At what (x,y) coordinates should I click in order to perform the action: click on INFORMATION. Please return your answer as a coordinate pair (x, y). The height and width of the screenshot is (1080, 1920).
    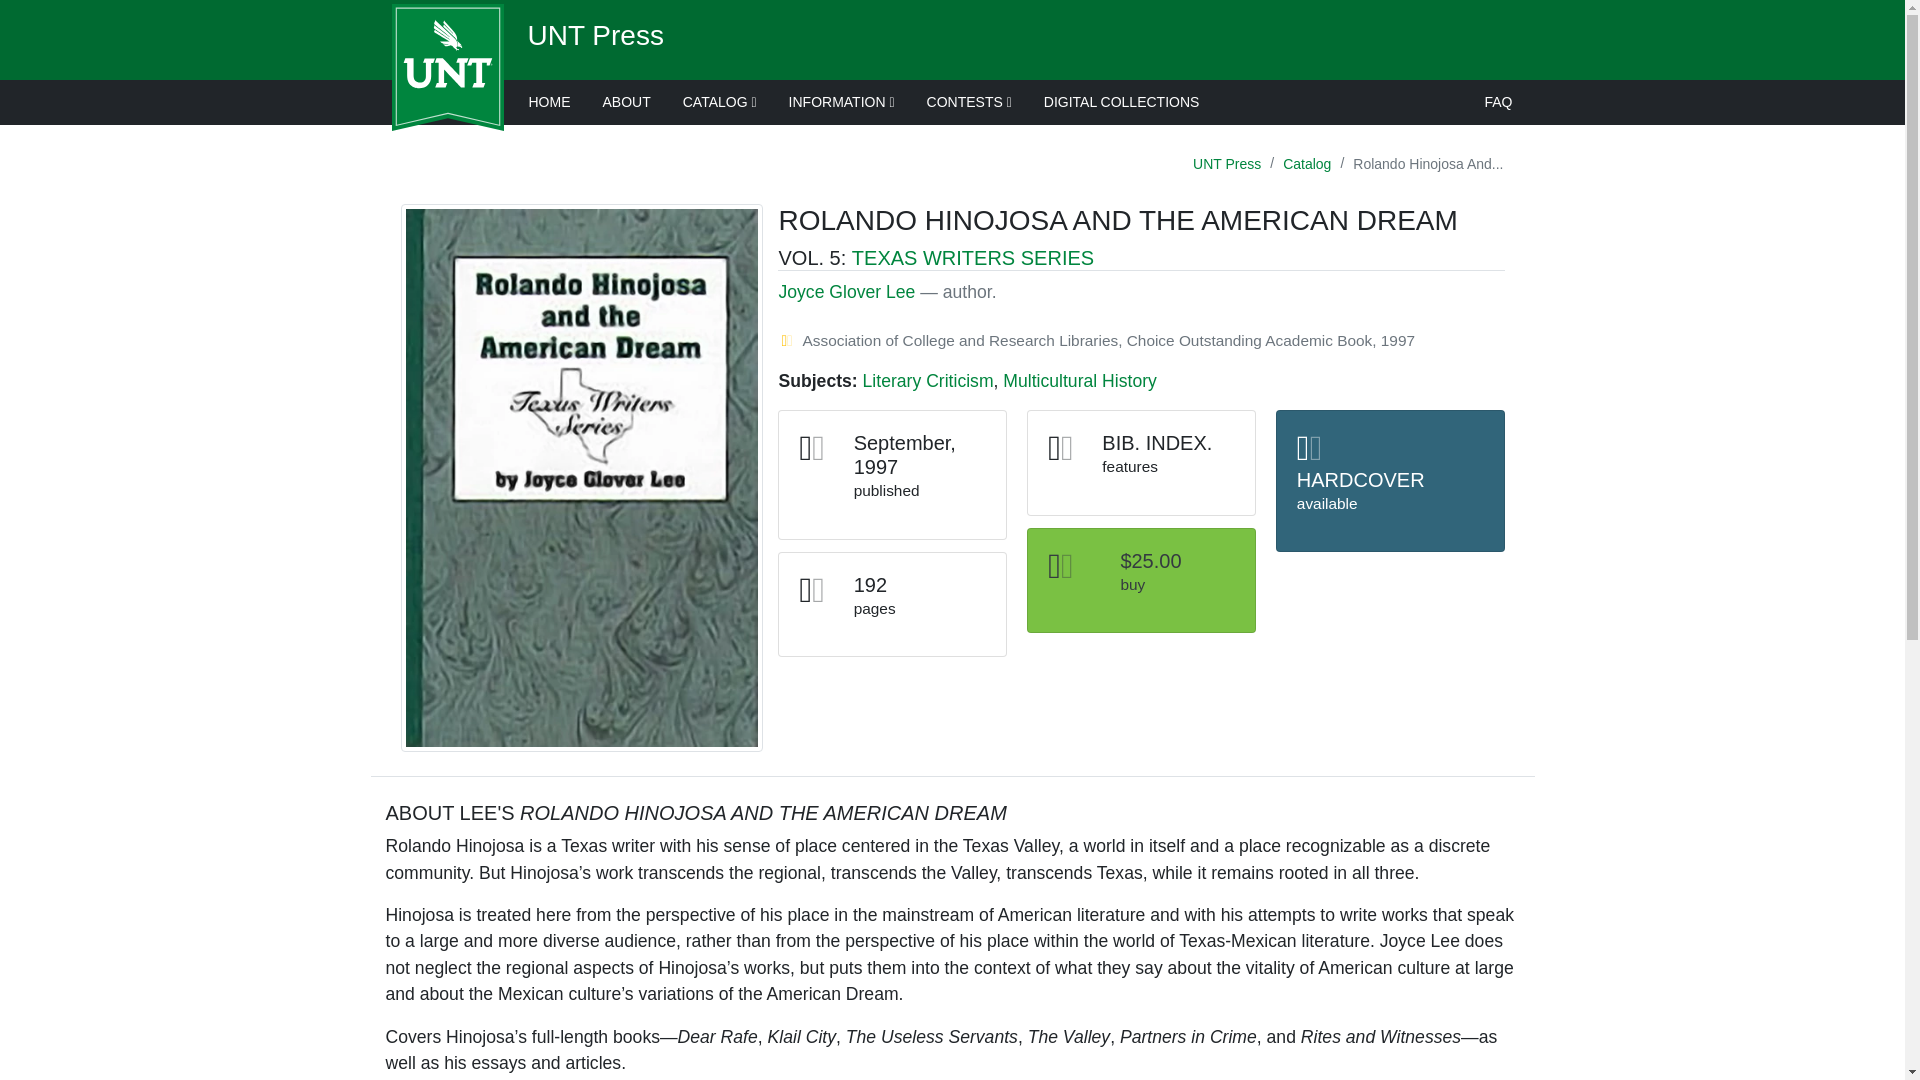
    Looking at the image, I should click on (842, 102).